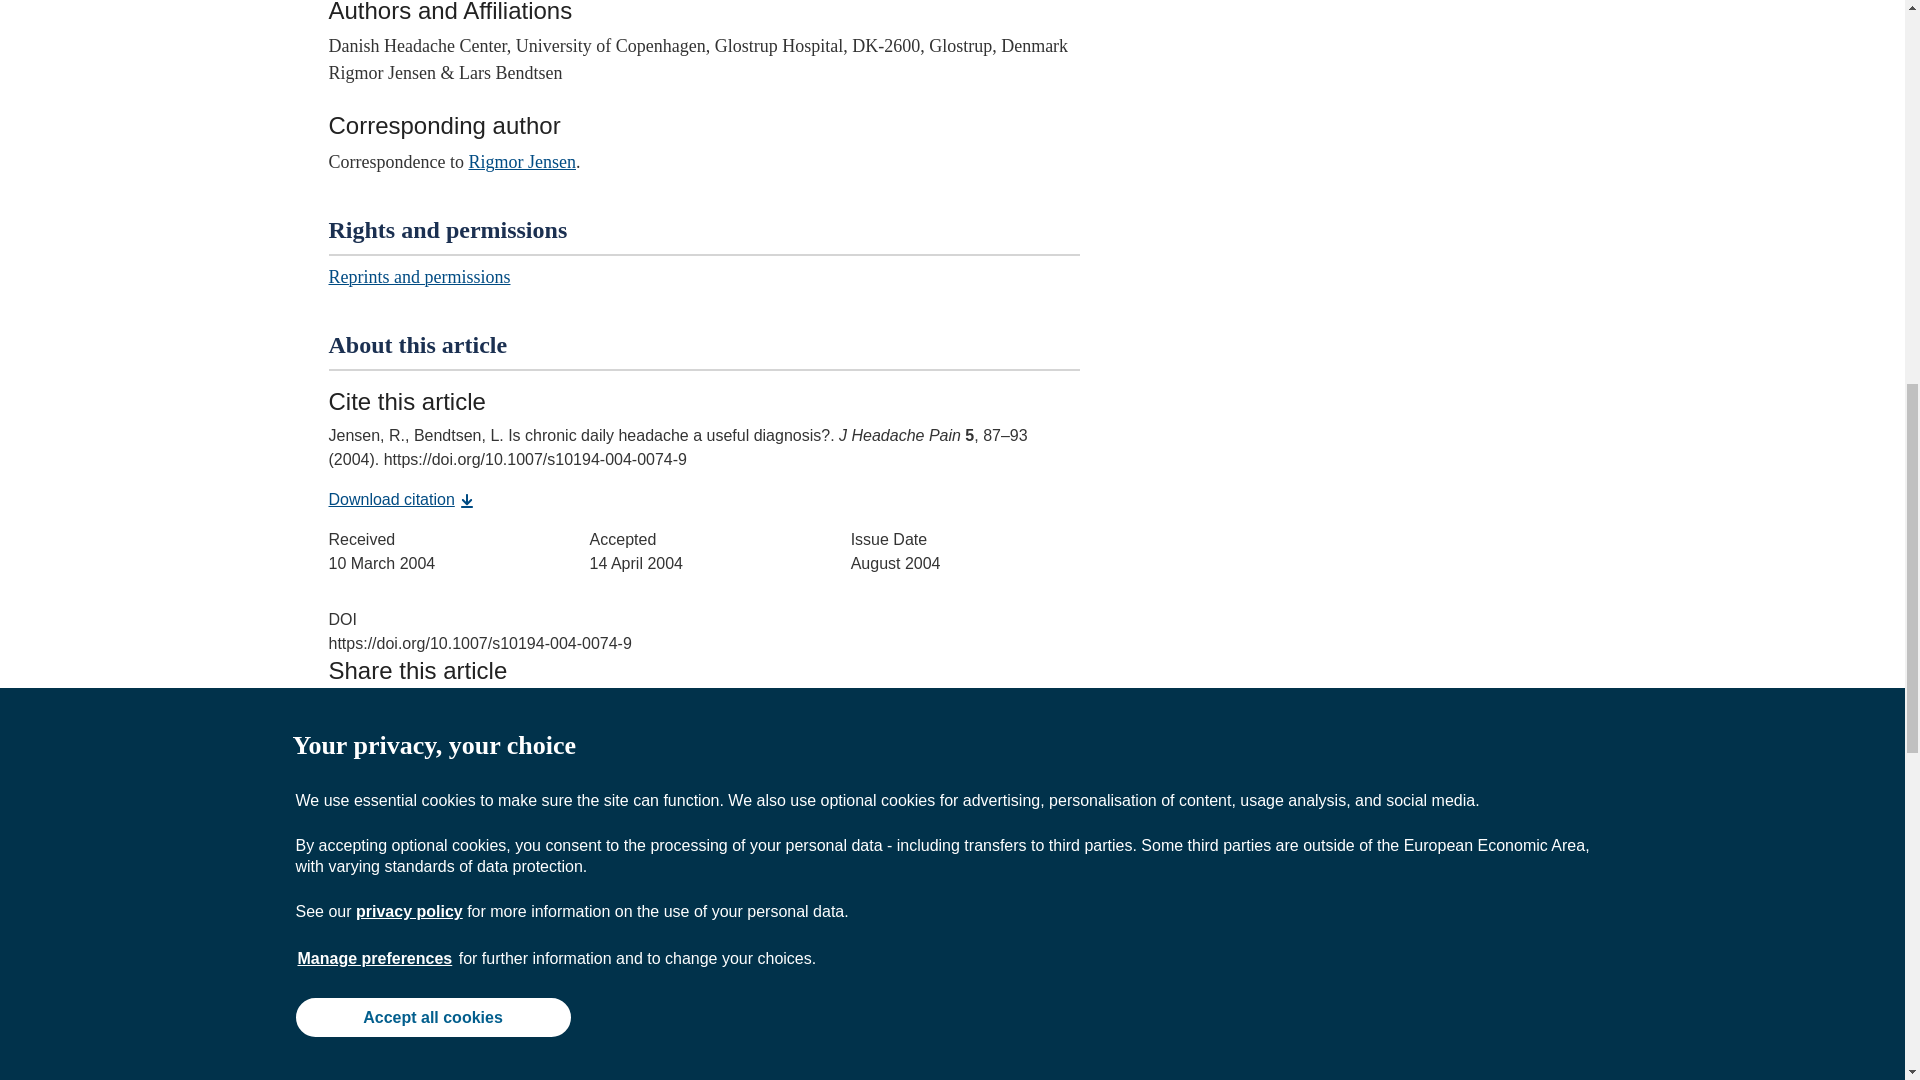  Describe the element at coordinates (522, 162) in the screenshot. I see `Rigmor Jensen` at that location.